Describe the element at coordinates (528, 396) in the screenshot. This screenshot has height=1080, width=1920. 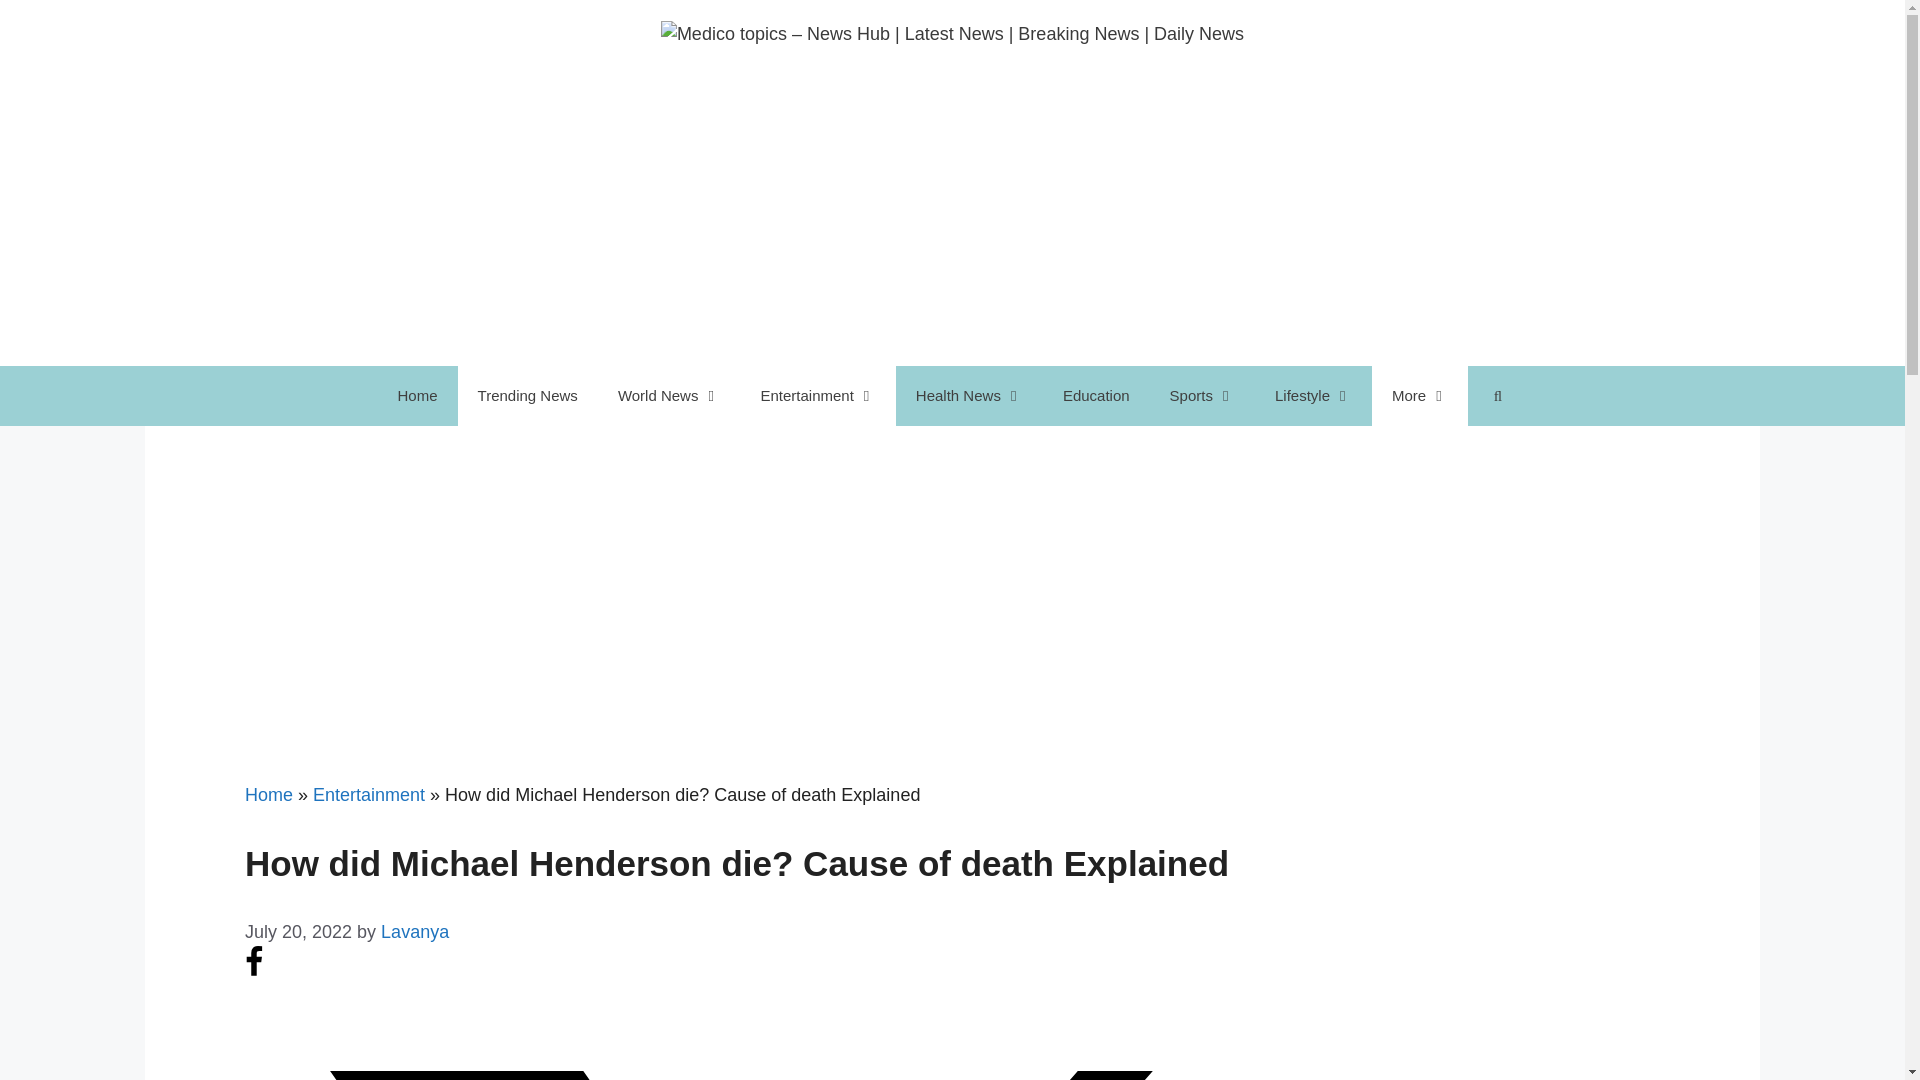
I see `Trending News` at that location.